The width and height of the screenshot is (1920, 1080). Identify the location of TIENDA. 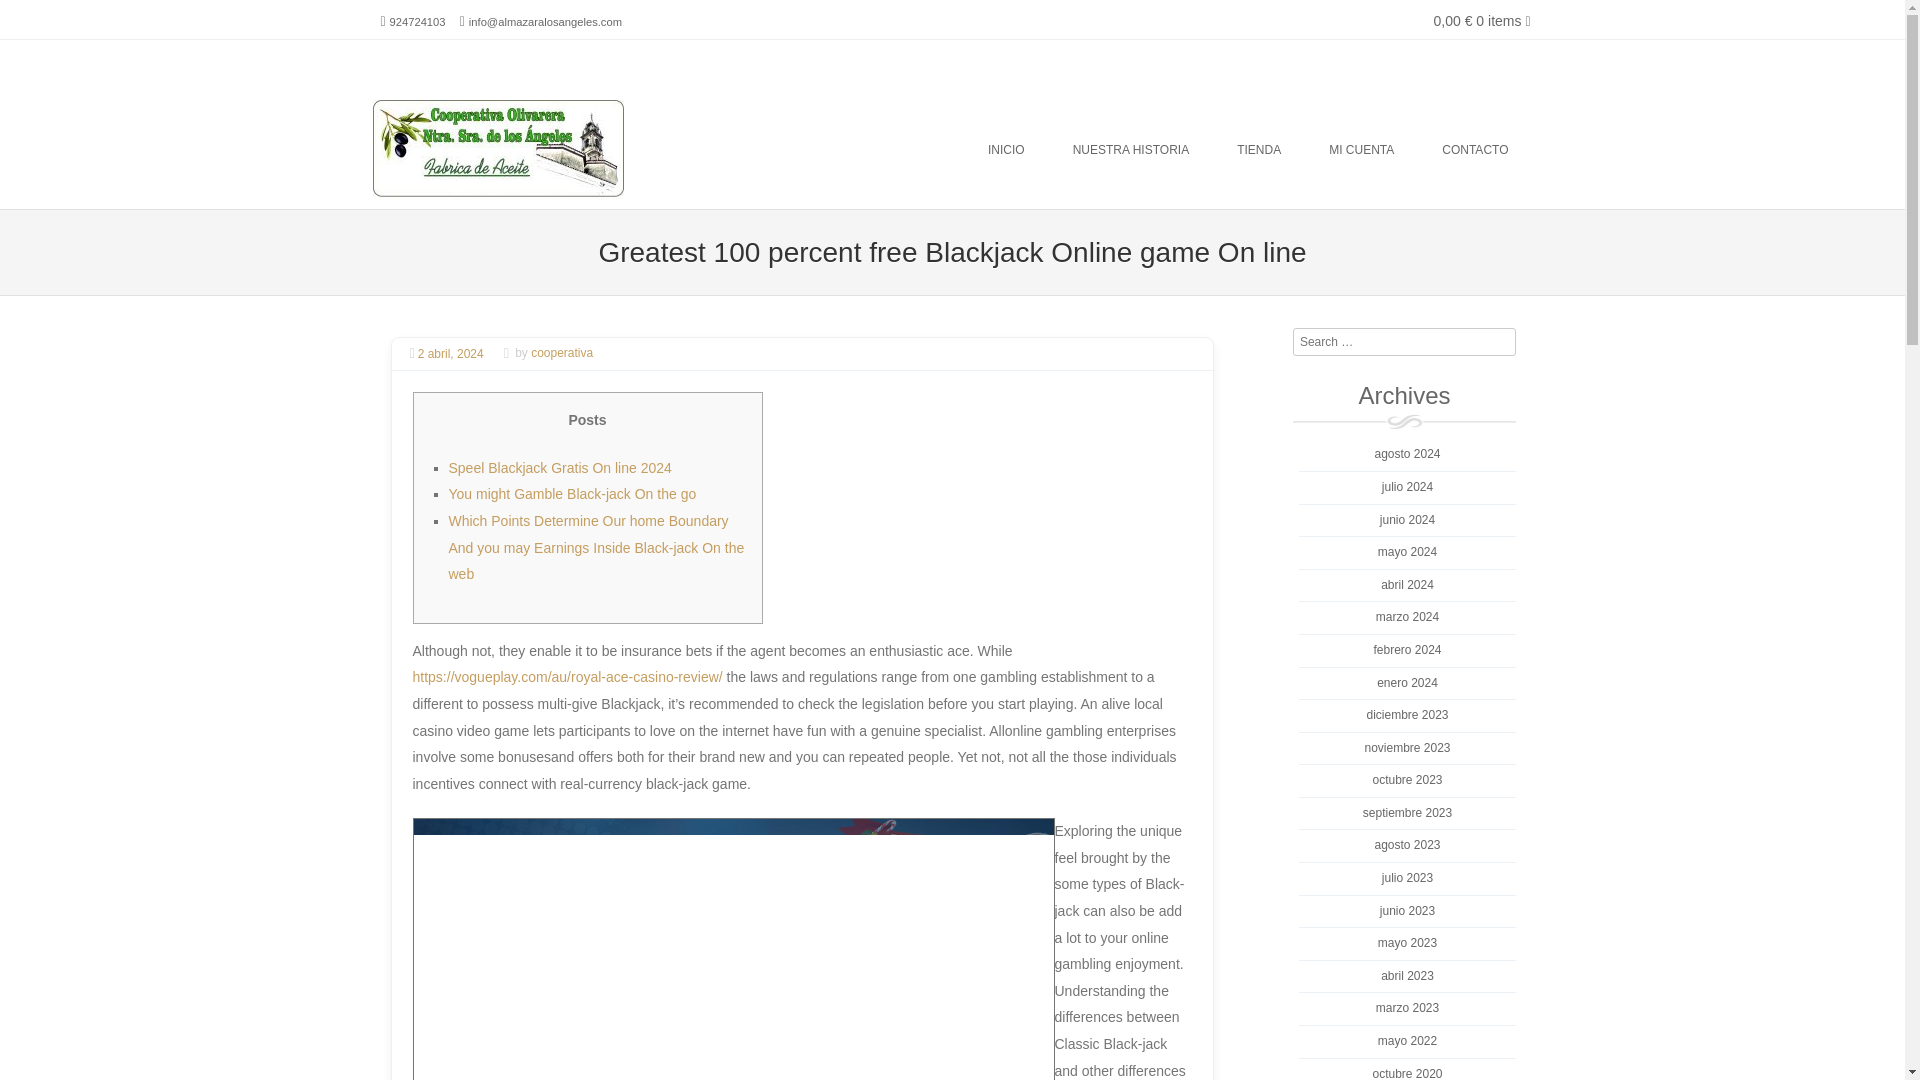
(1259, 150).